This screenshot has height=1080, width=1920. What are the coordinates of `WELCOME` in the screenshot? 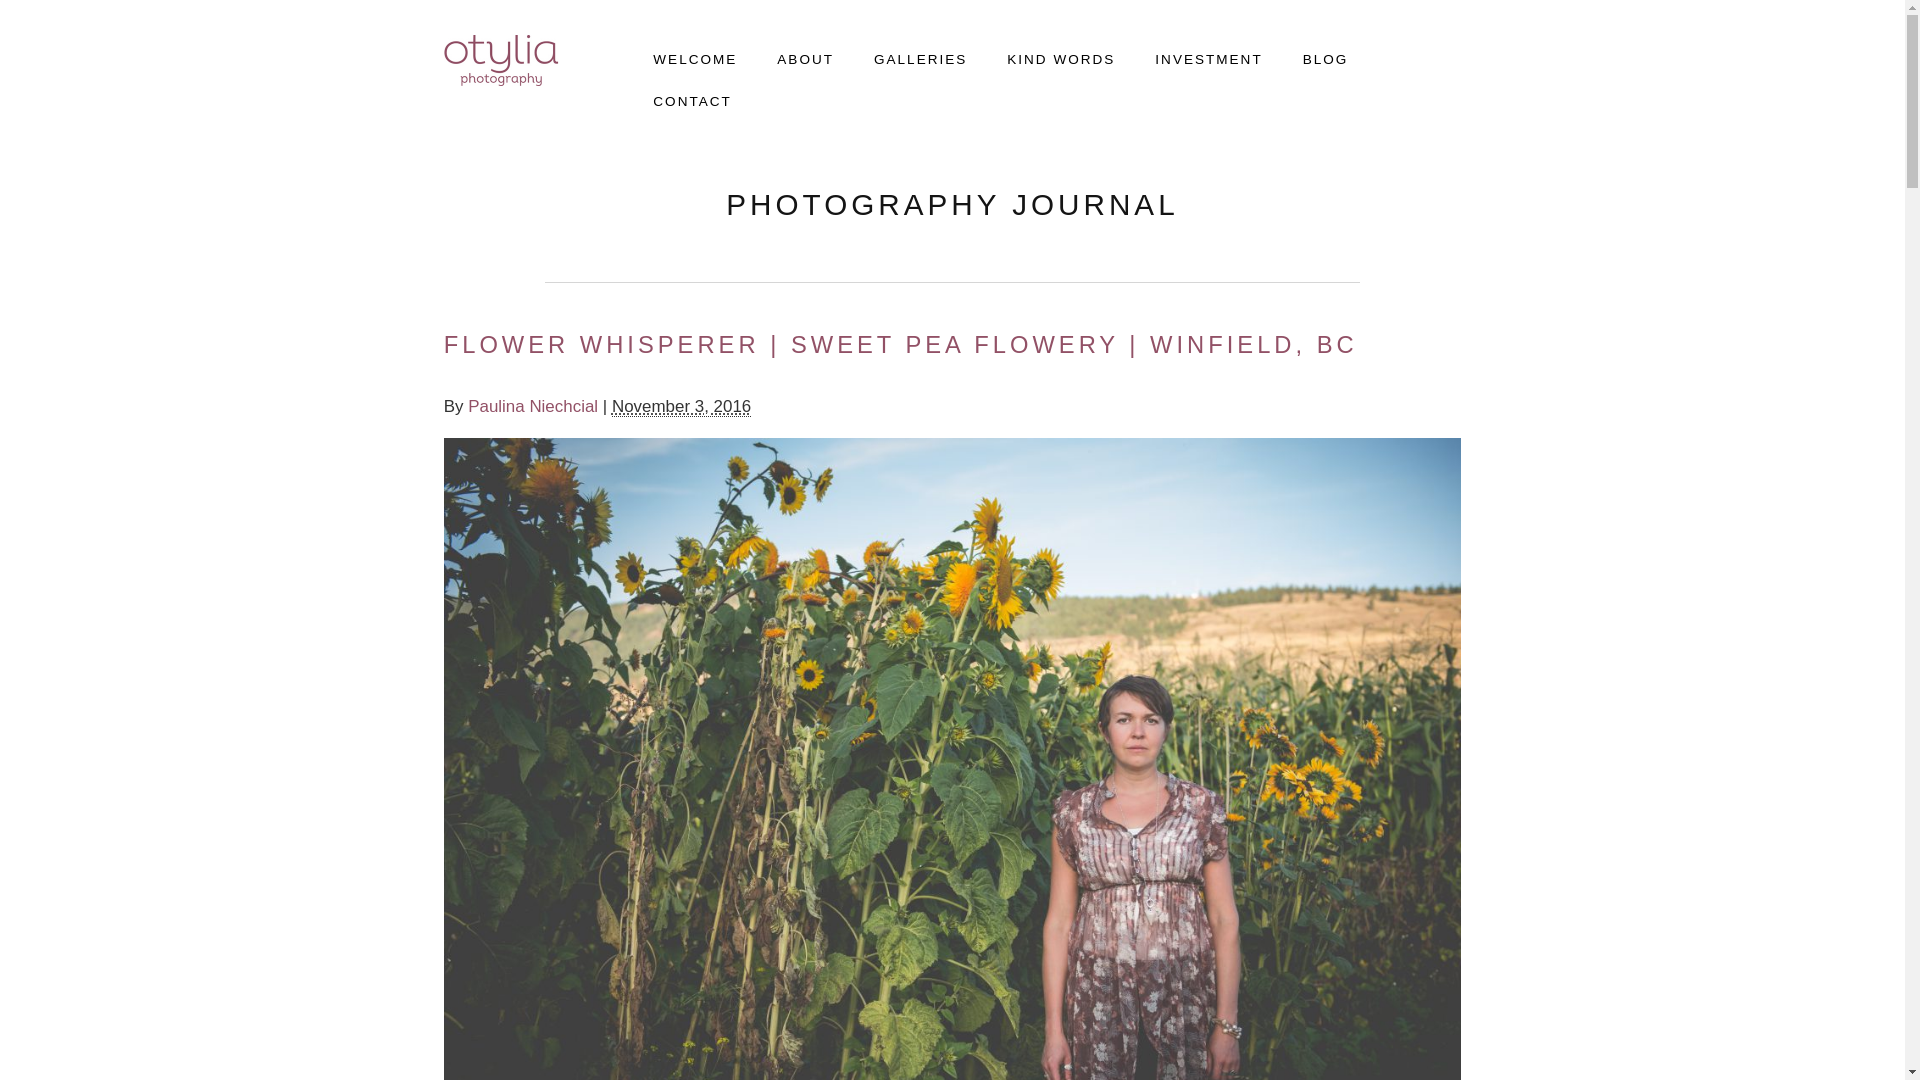 It's located at (674, 54).